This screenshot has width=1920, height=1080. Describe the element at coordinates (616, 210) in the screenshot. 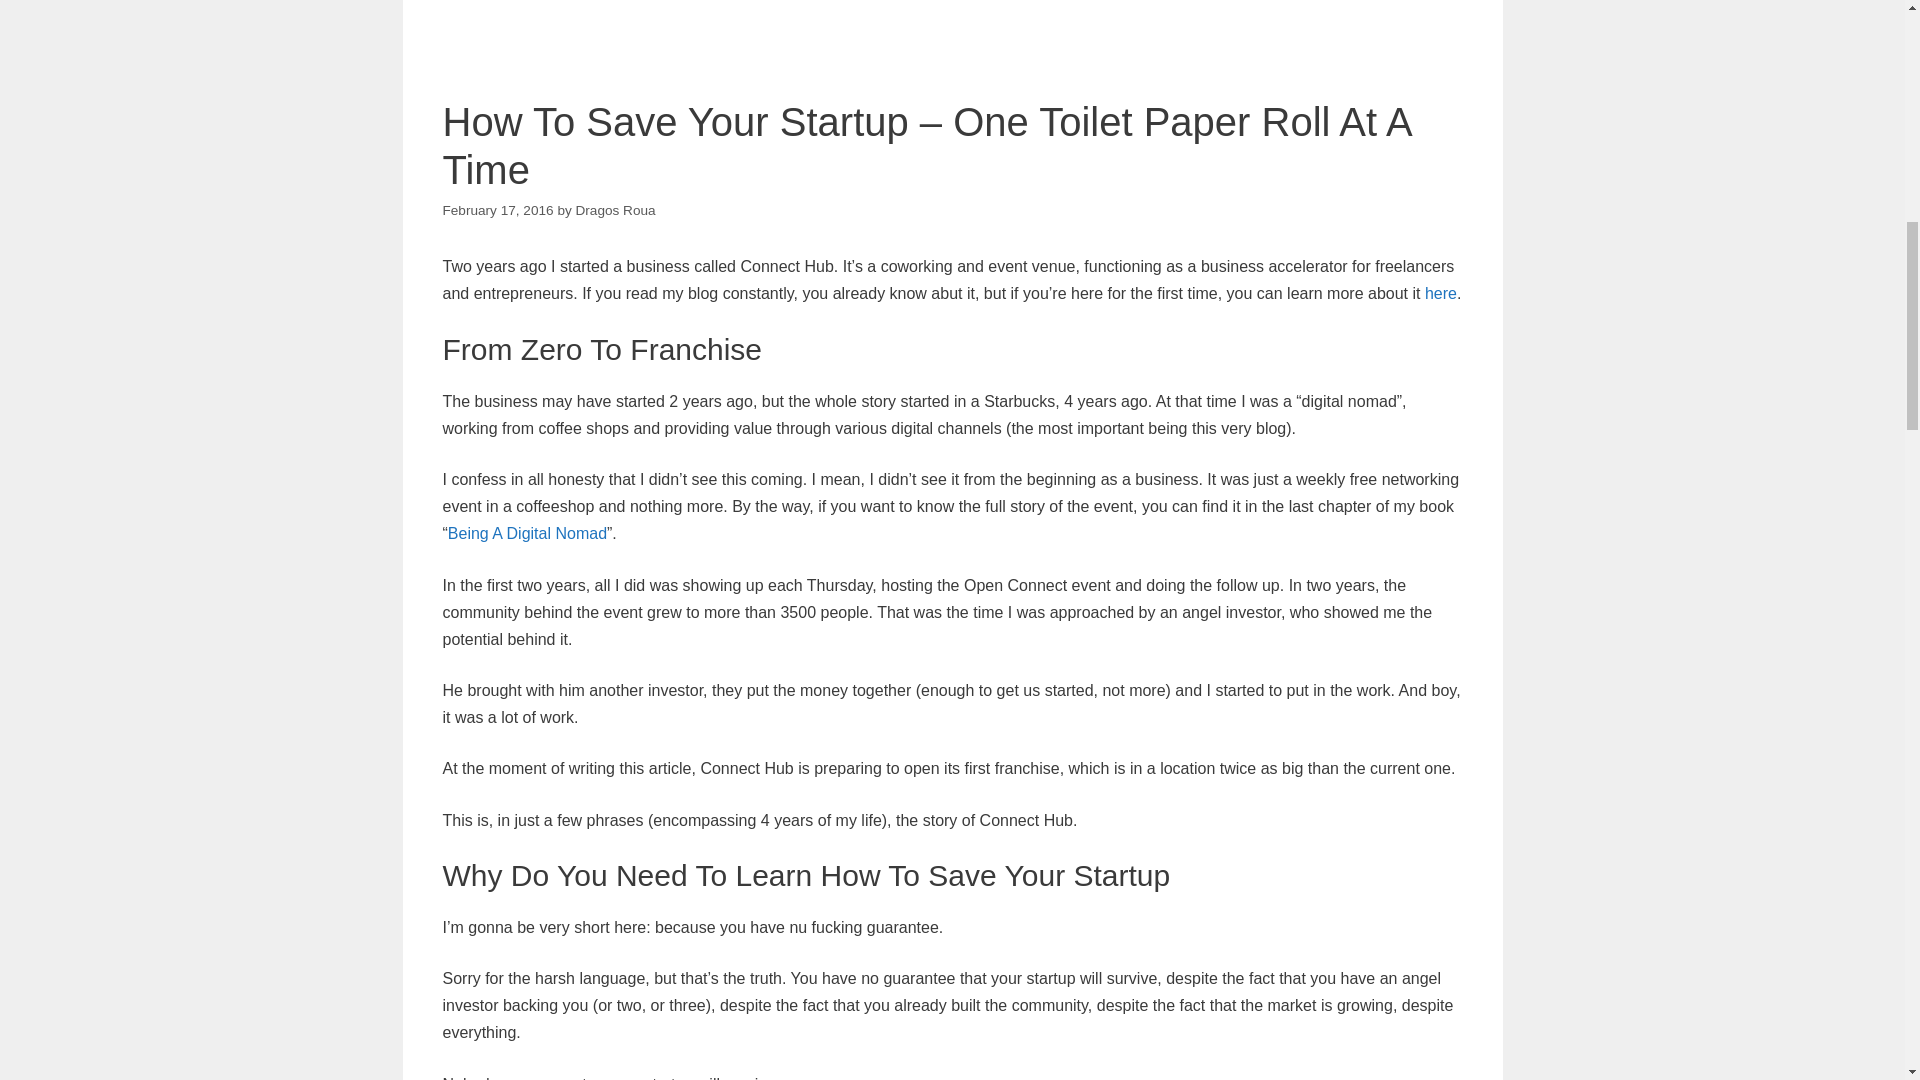

I see `Dragos Roua` at that location.